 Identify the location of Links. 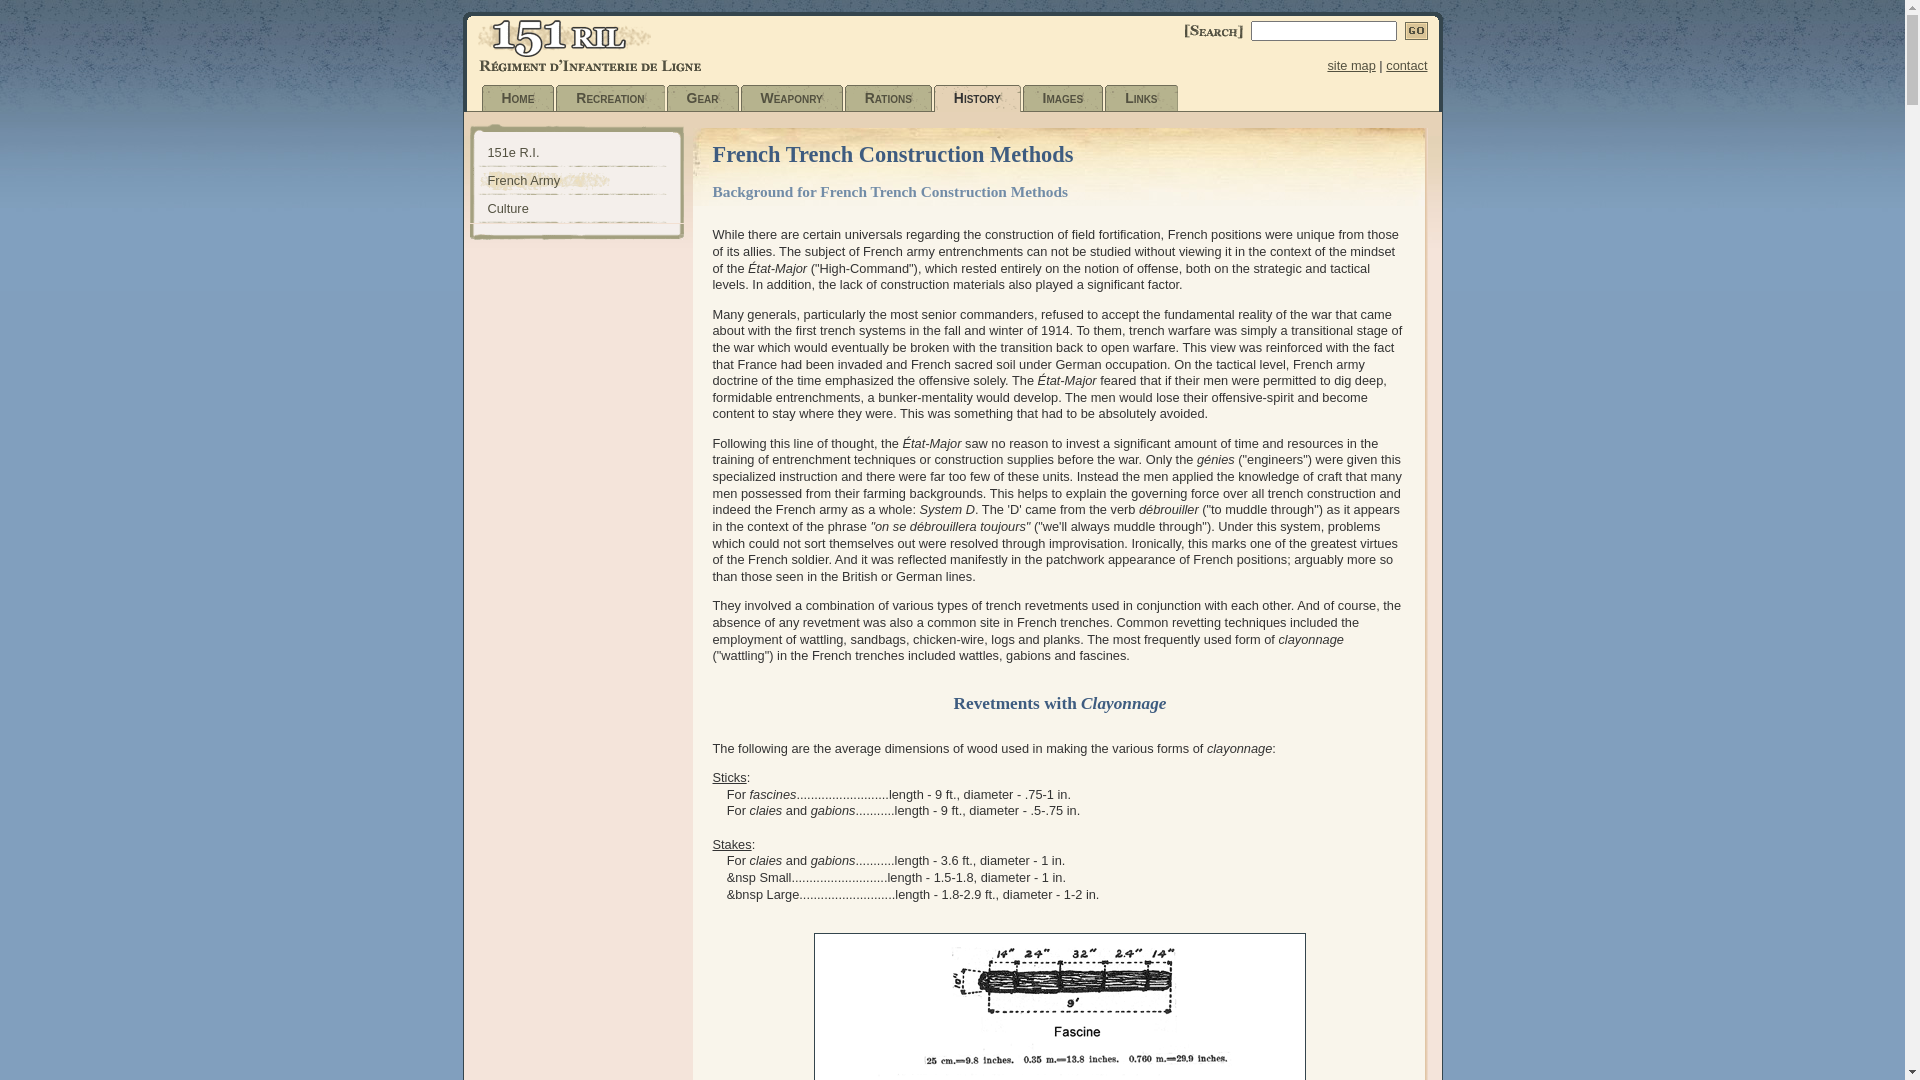
(1143, 98).